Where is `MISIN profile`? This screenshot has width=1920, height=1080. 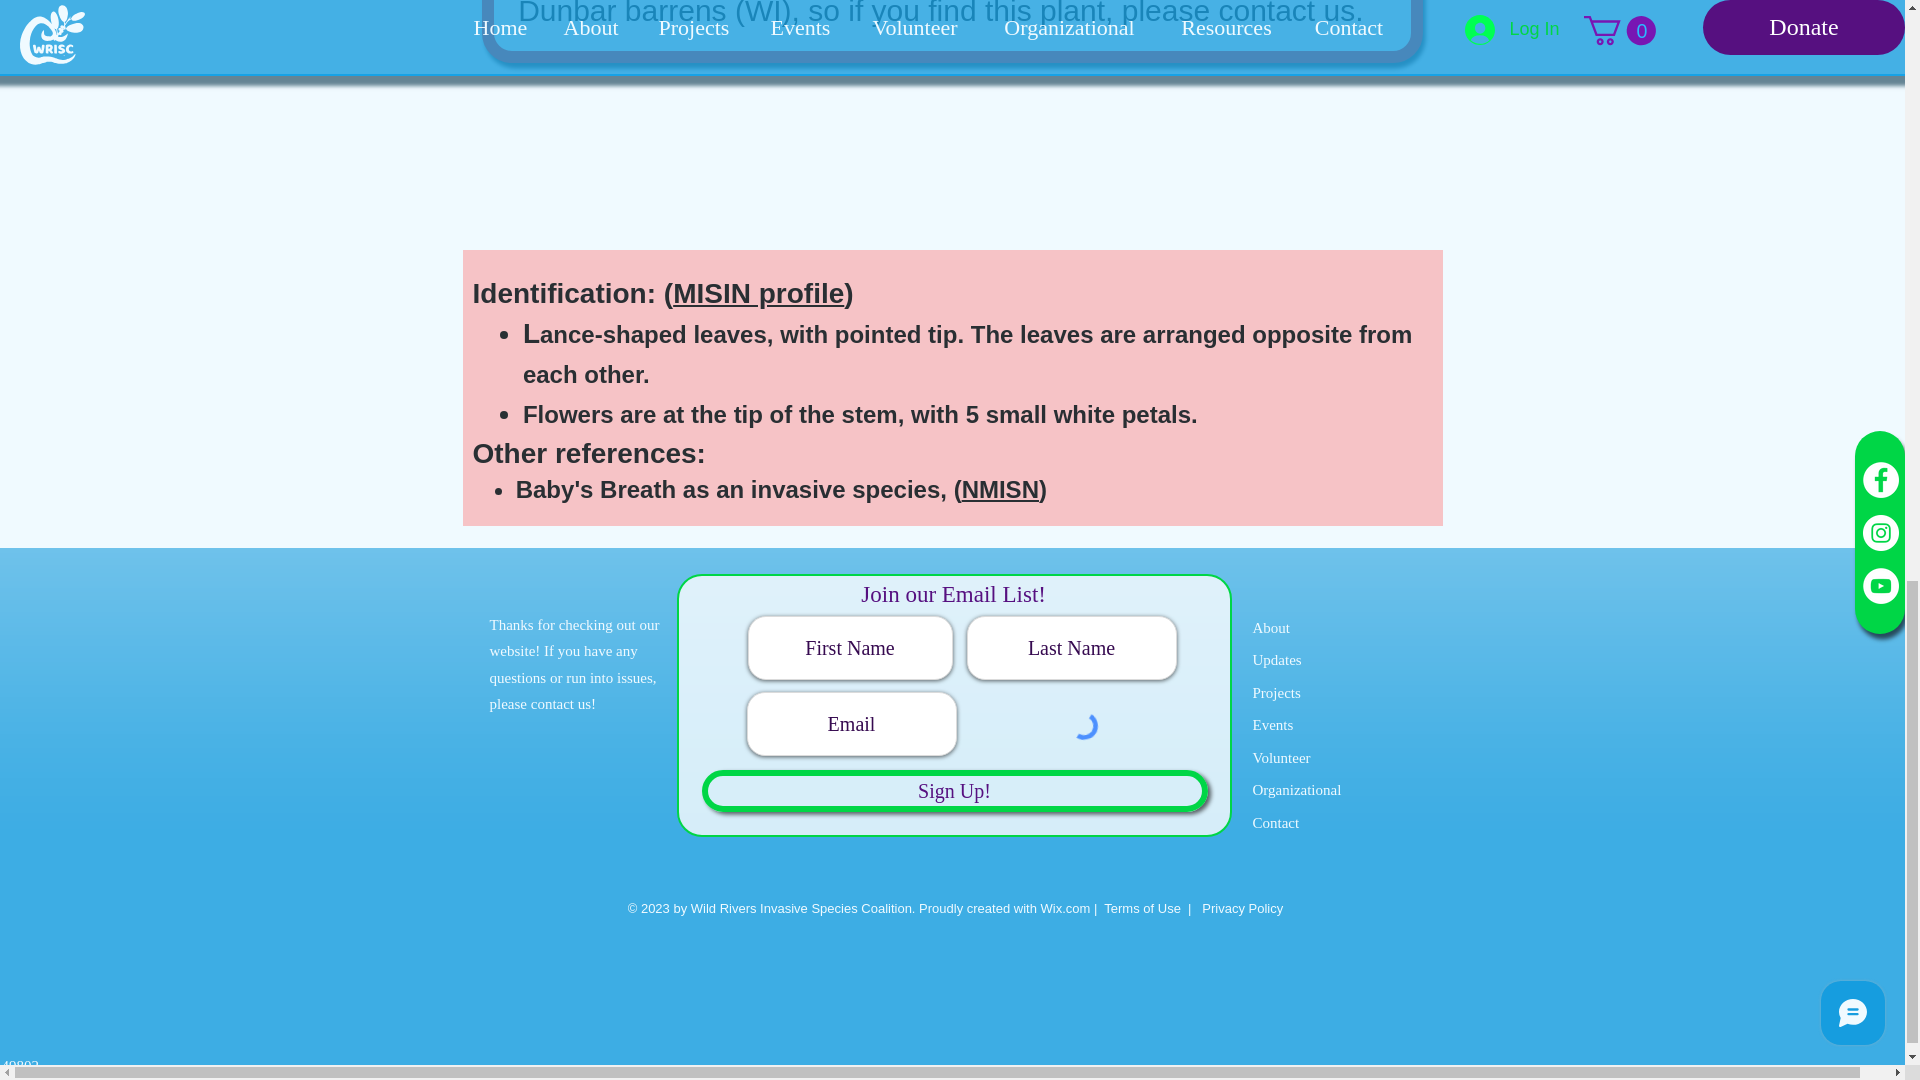
MISIN profile is located at coordinates (758, 292).